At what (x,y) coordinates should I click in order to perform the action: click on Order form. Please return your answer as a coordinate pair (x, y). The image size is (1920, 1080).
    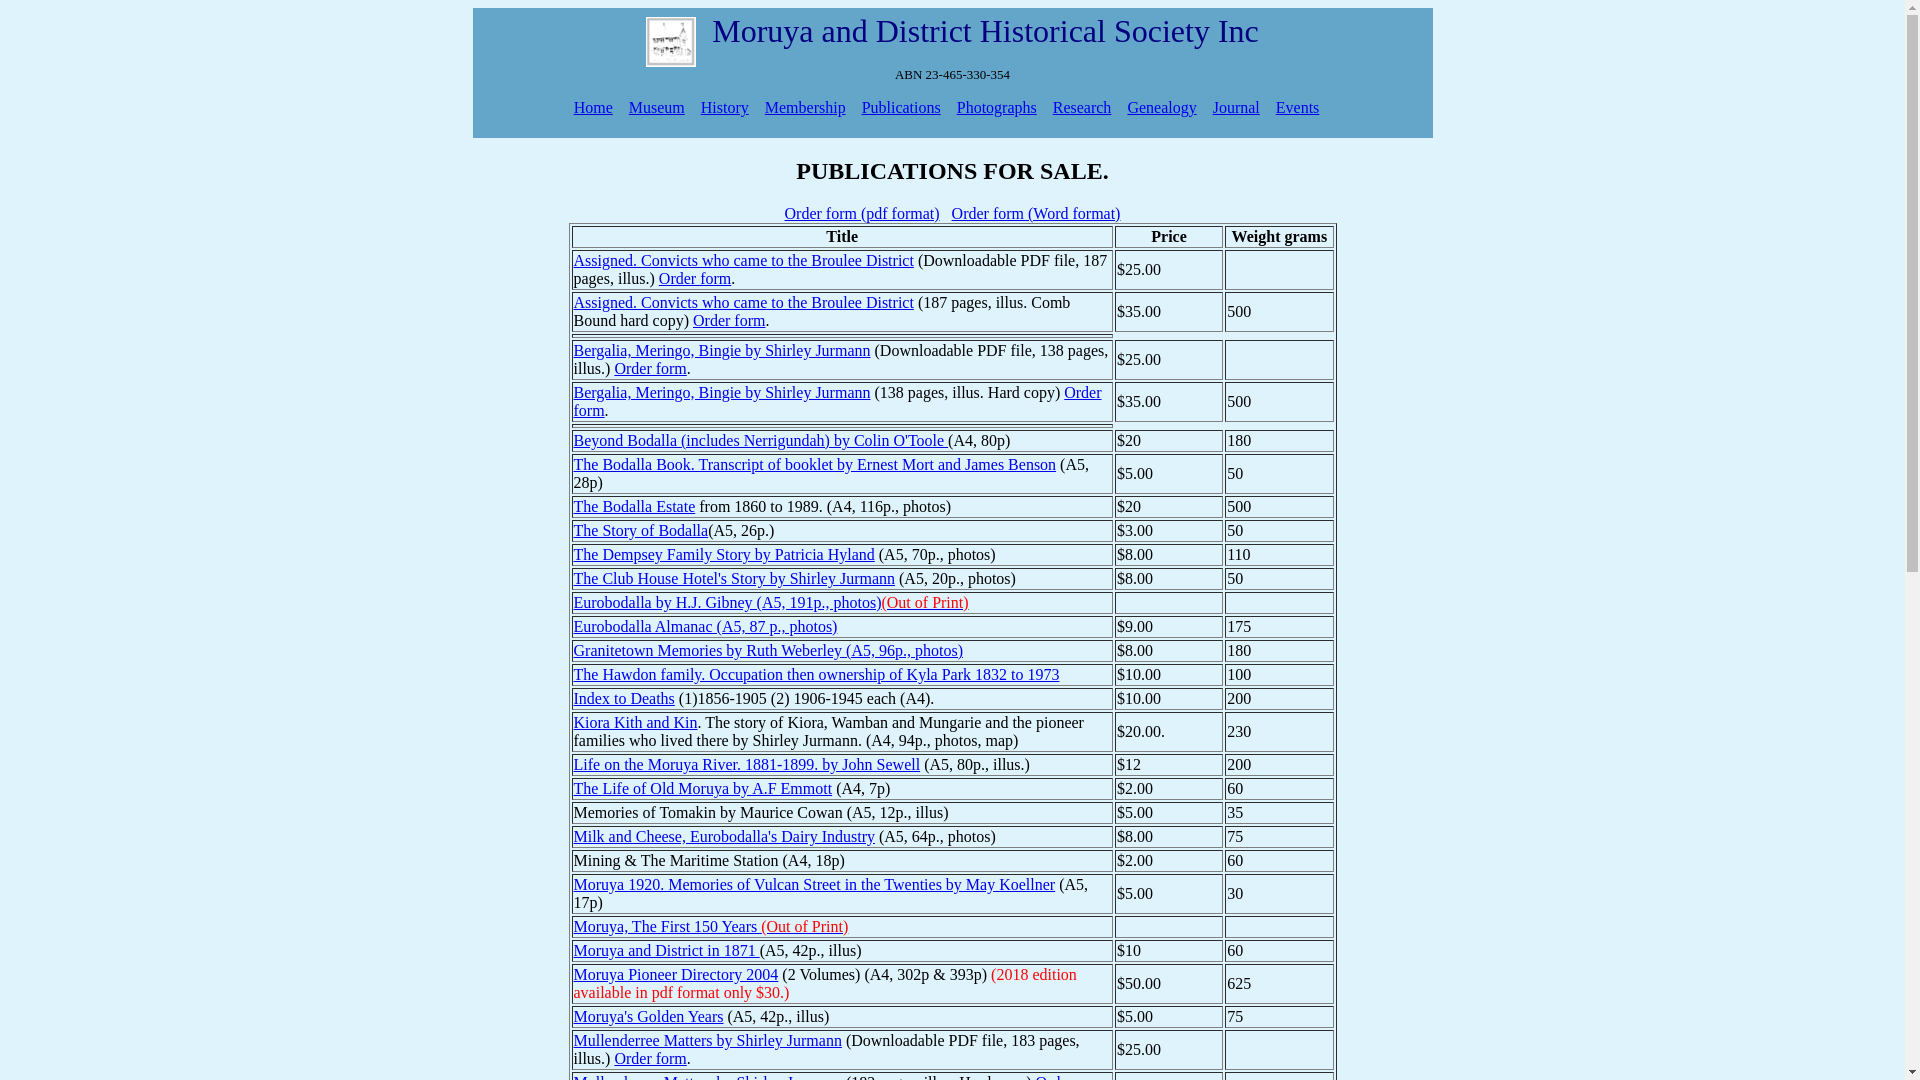
    Looking at the image, I should click on (650, 368).